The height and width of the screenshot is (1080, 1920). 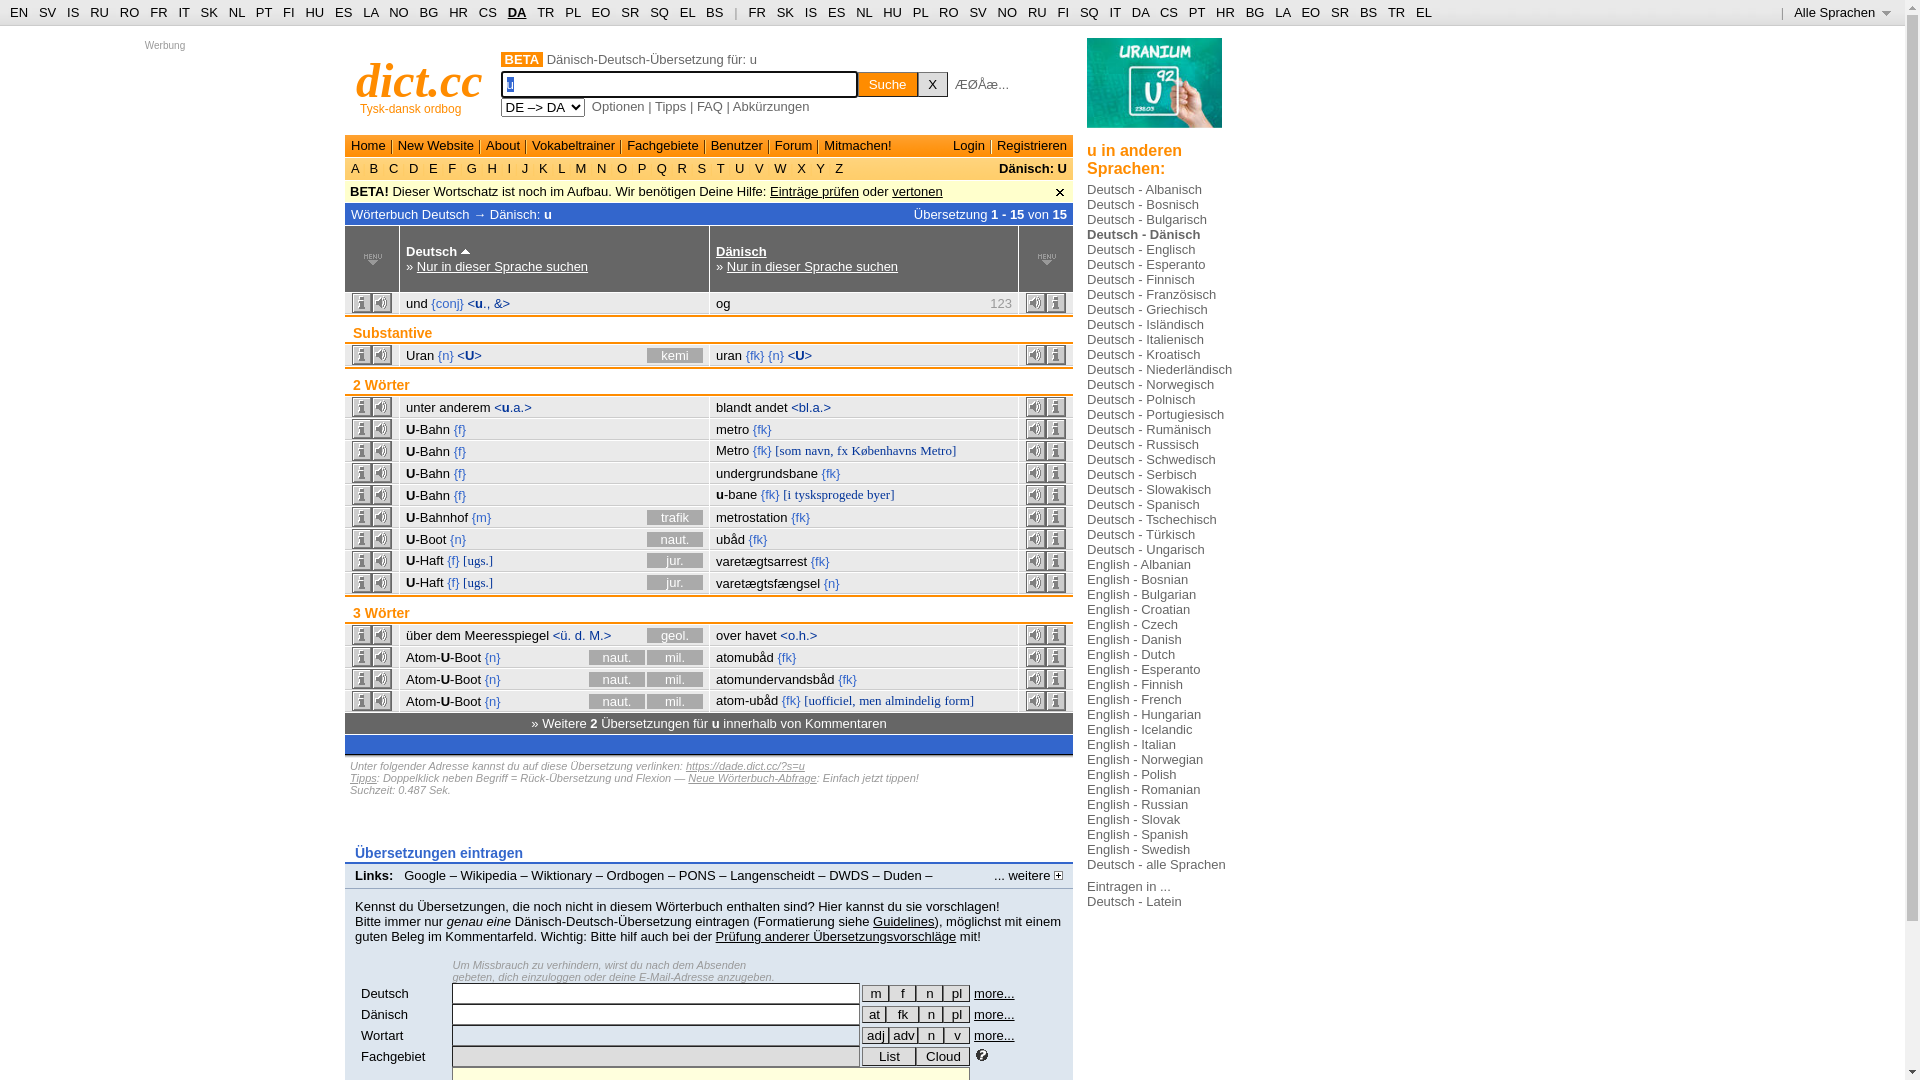 What do you see at coordinates (880, 494) in the screenshot?
I see `byer]` at bounding box center [880, 494].